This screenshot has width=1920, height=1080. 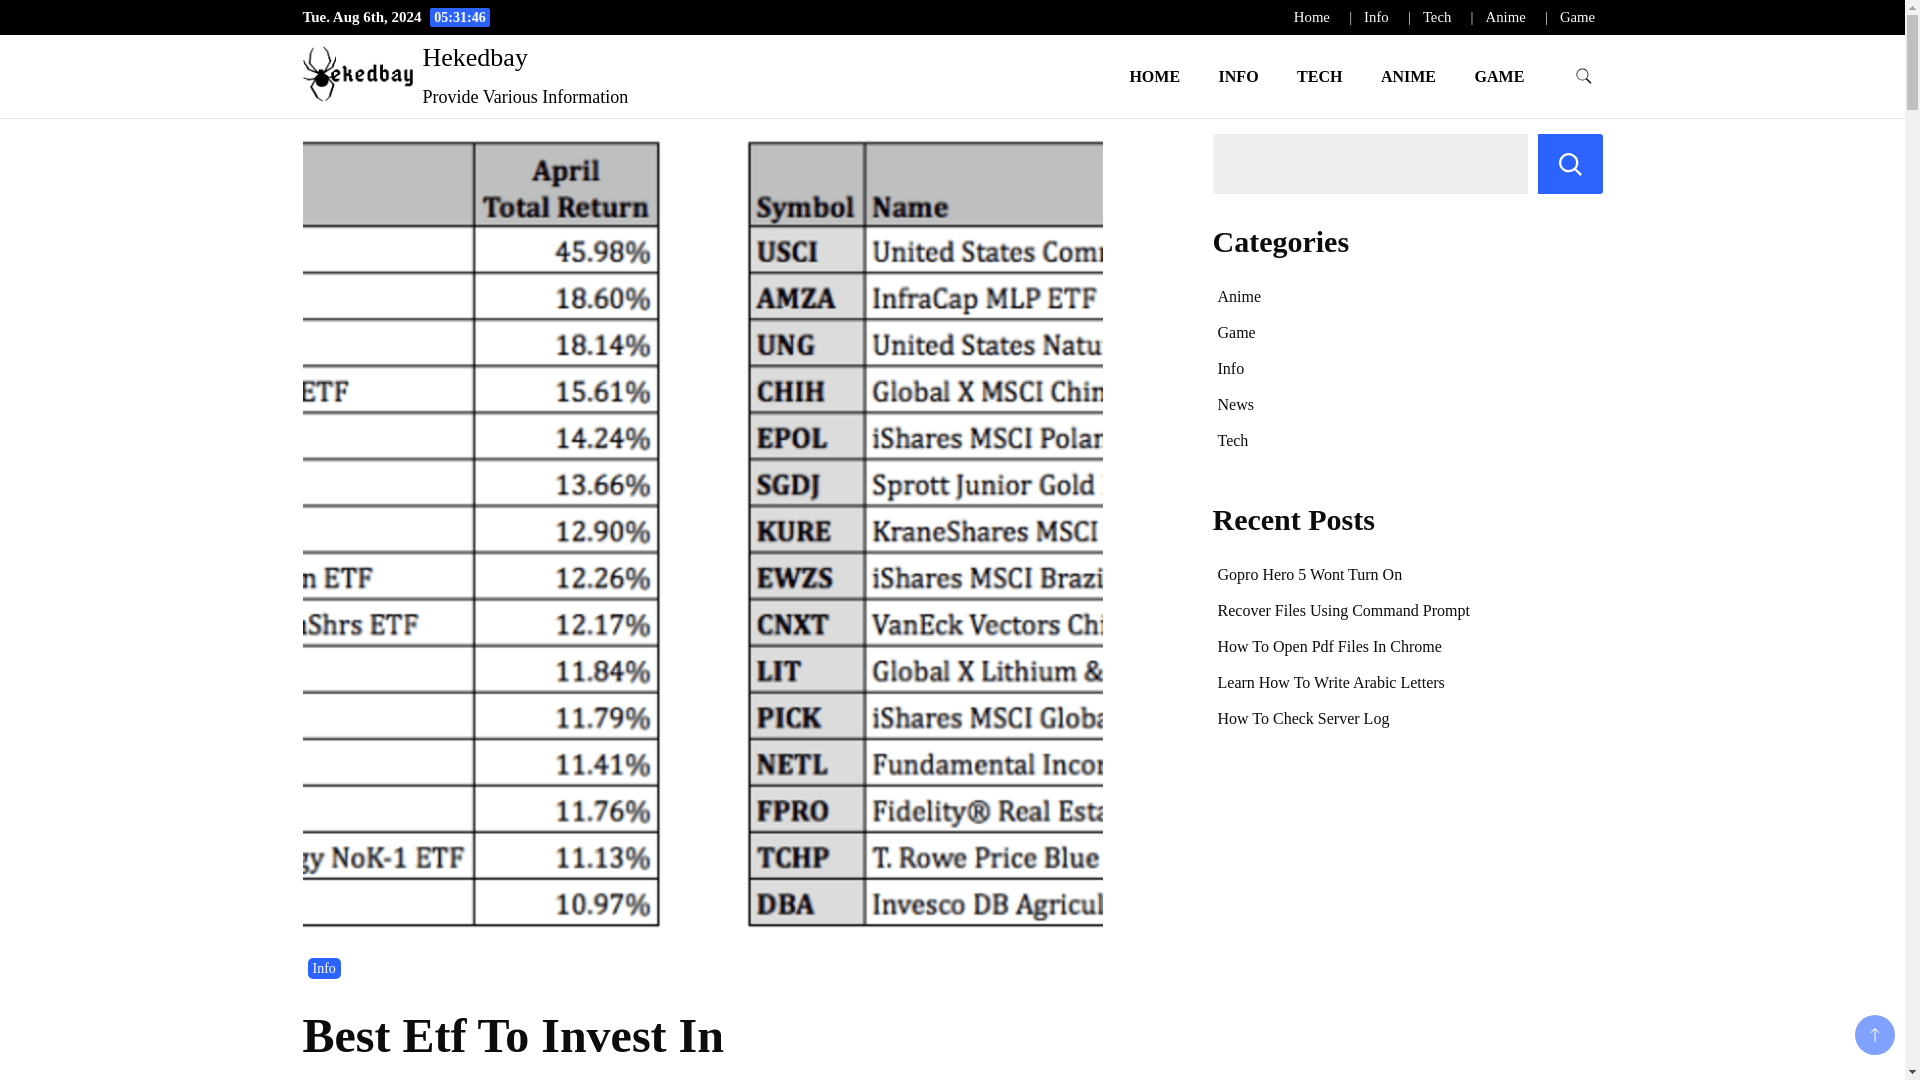 I want to click on Anime, so click(x=1506, y=16).